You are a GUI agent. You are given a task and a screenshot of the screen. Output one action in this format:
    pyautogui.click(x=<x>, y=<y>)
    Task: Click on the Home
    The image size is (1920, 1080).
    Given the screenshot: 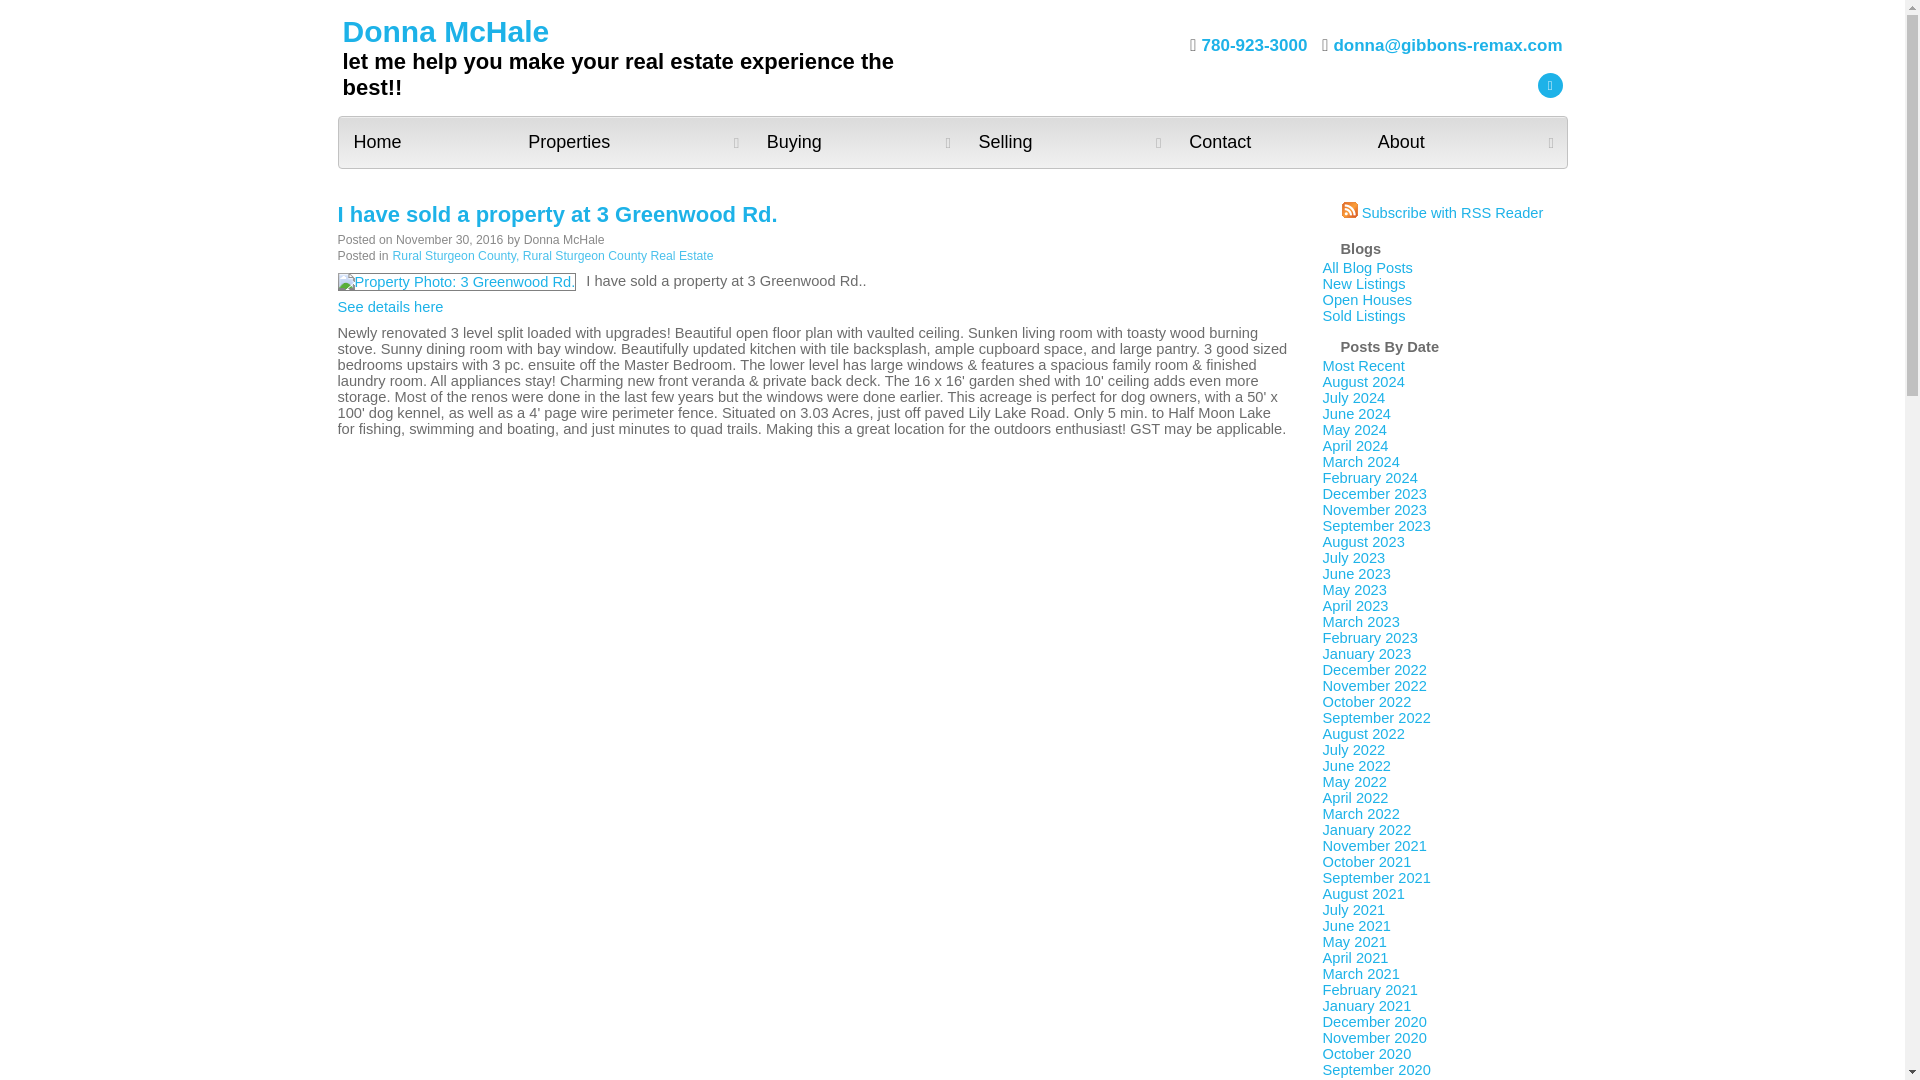 What is the action you would take?
    pyautogui.click(x=424, y=142)
    